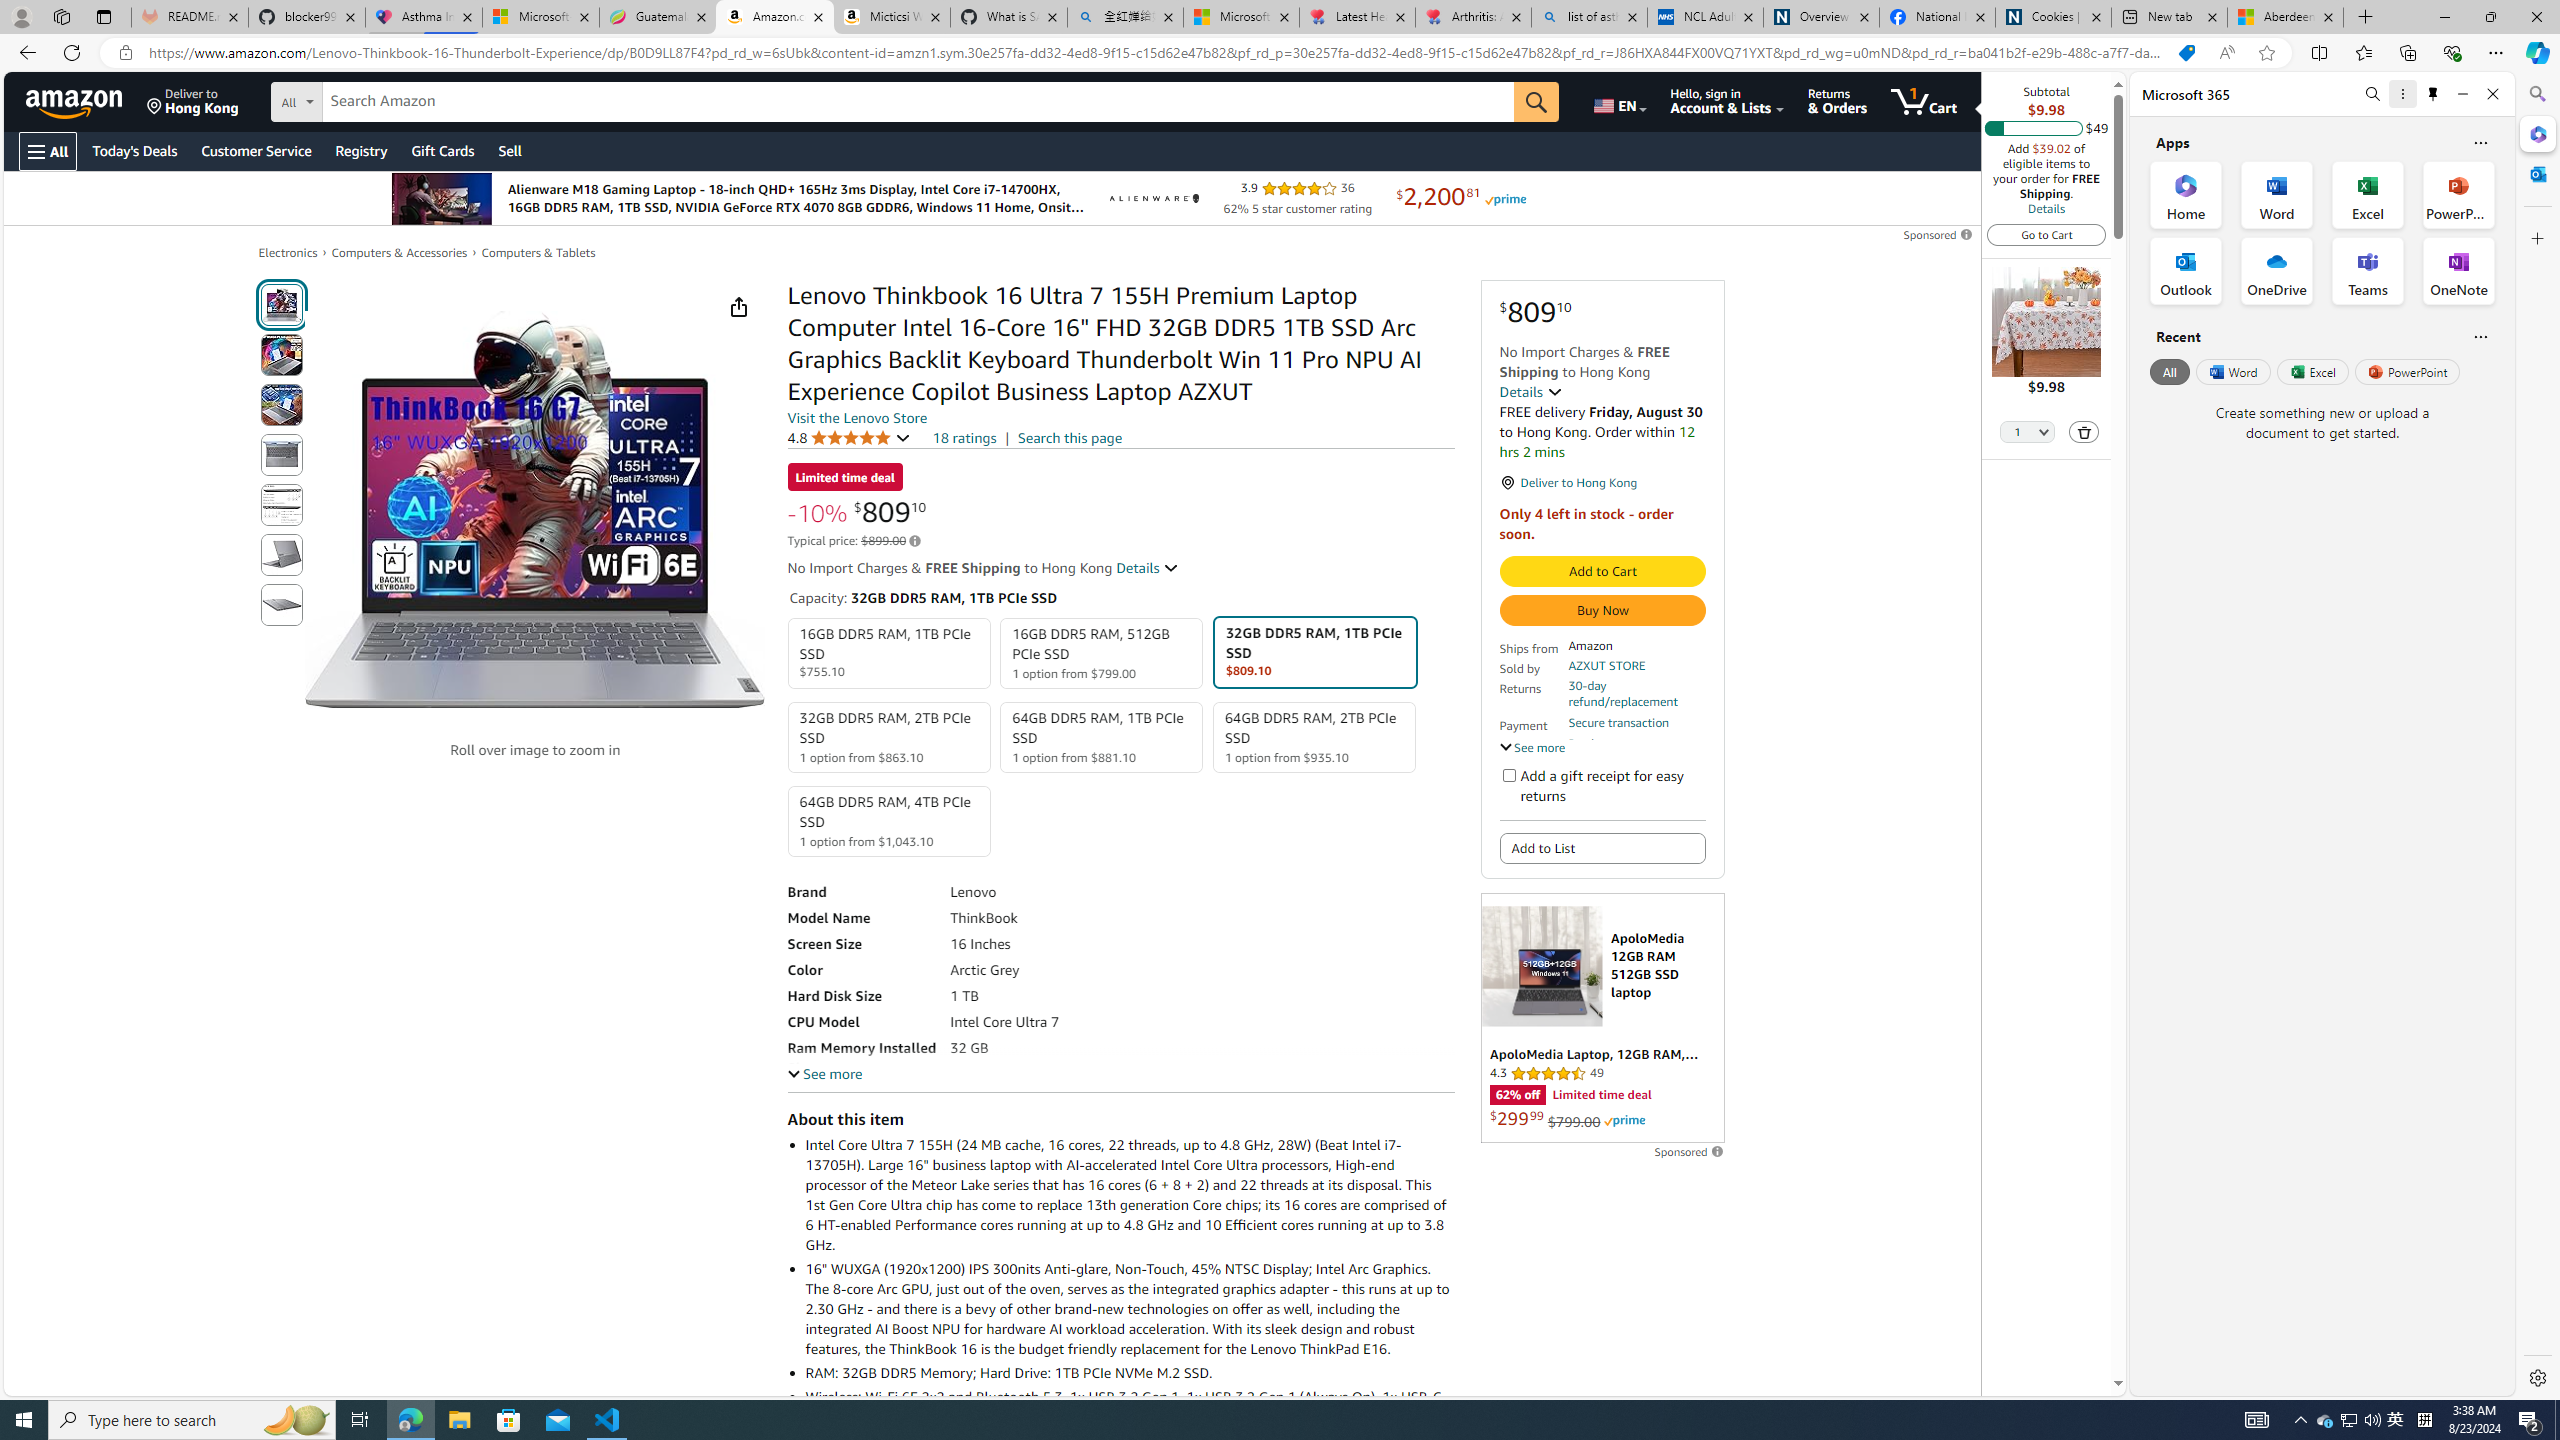 This screenshot has height=1440, width=2560. Describe the element at coordinates (1602, 610) in the screenshot. I see `Buy Now` at that location.